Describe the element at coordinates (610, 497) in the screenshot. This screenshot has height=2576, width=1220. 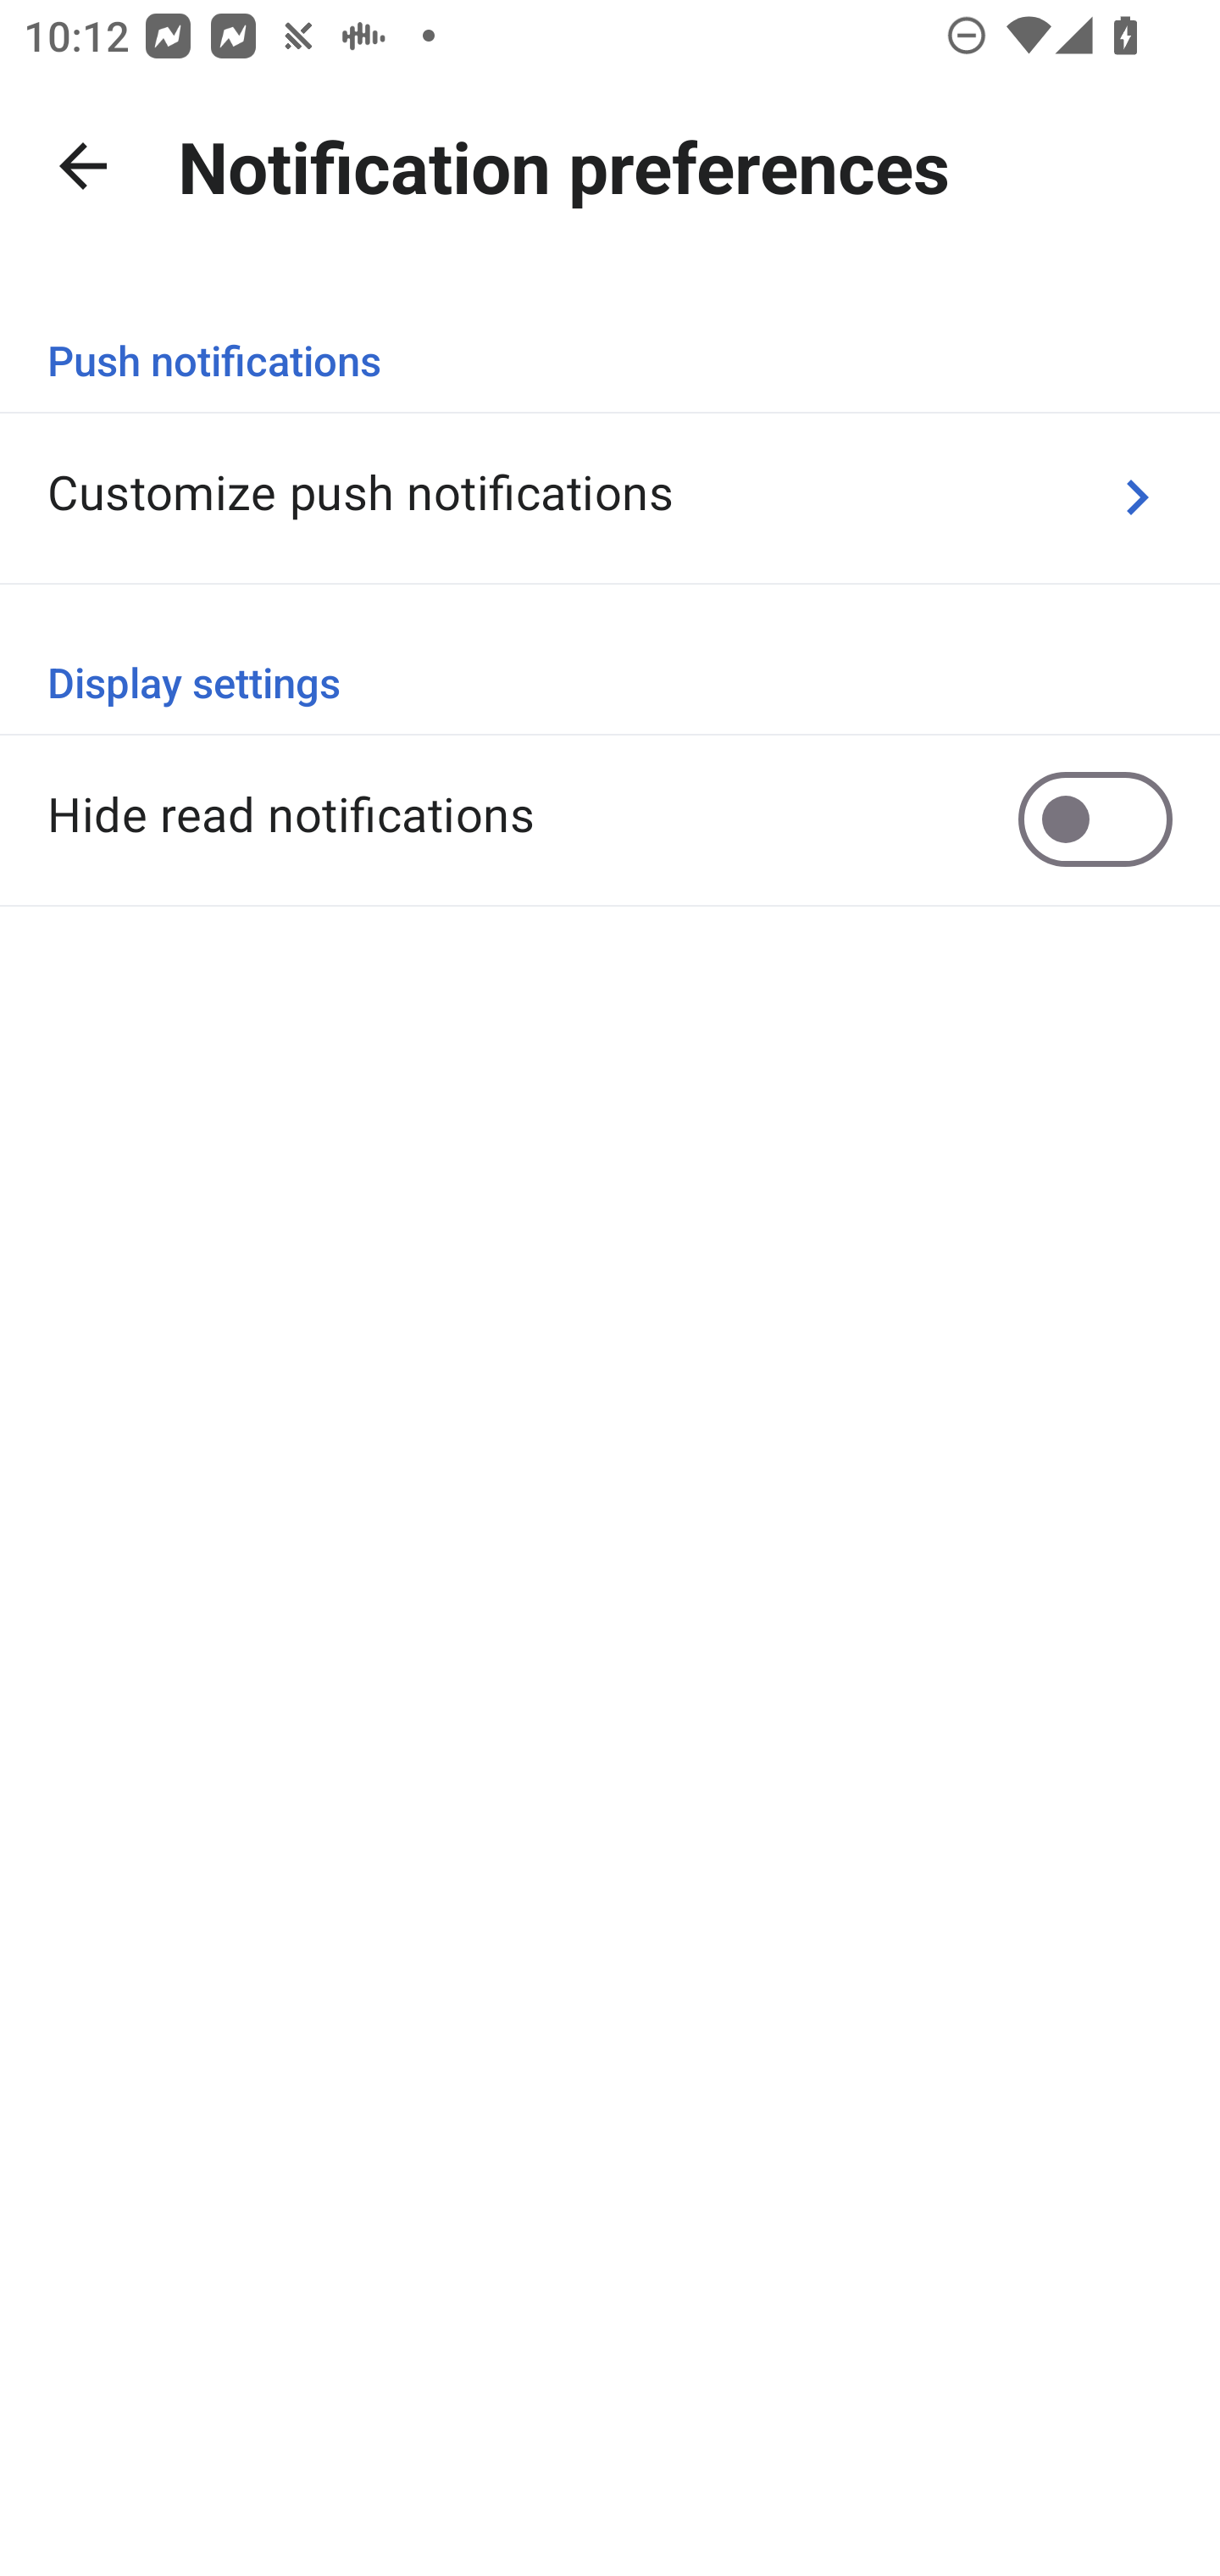
I see `Customize push notifications` at that location.